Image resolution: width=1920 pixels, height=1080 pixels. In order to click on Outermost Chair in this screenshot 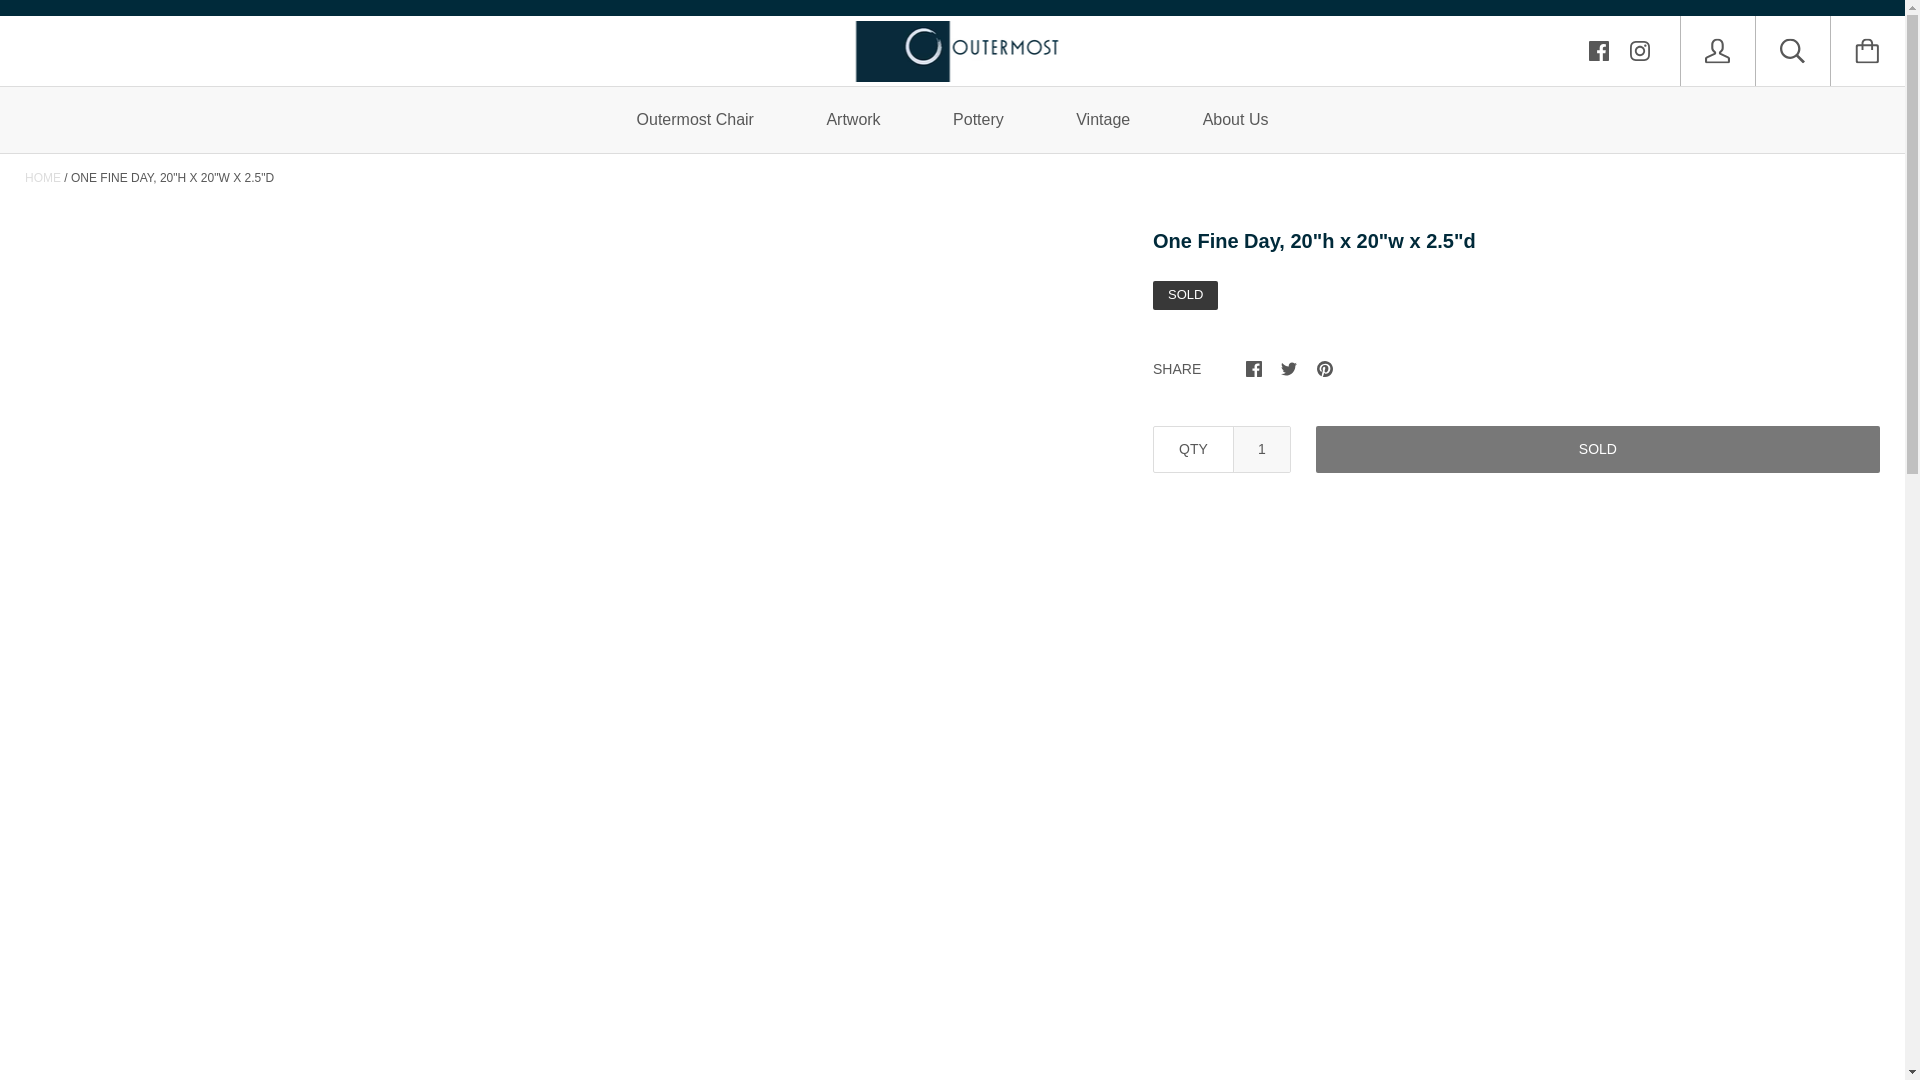, I will do `click(694, 120)`.